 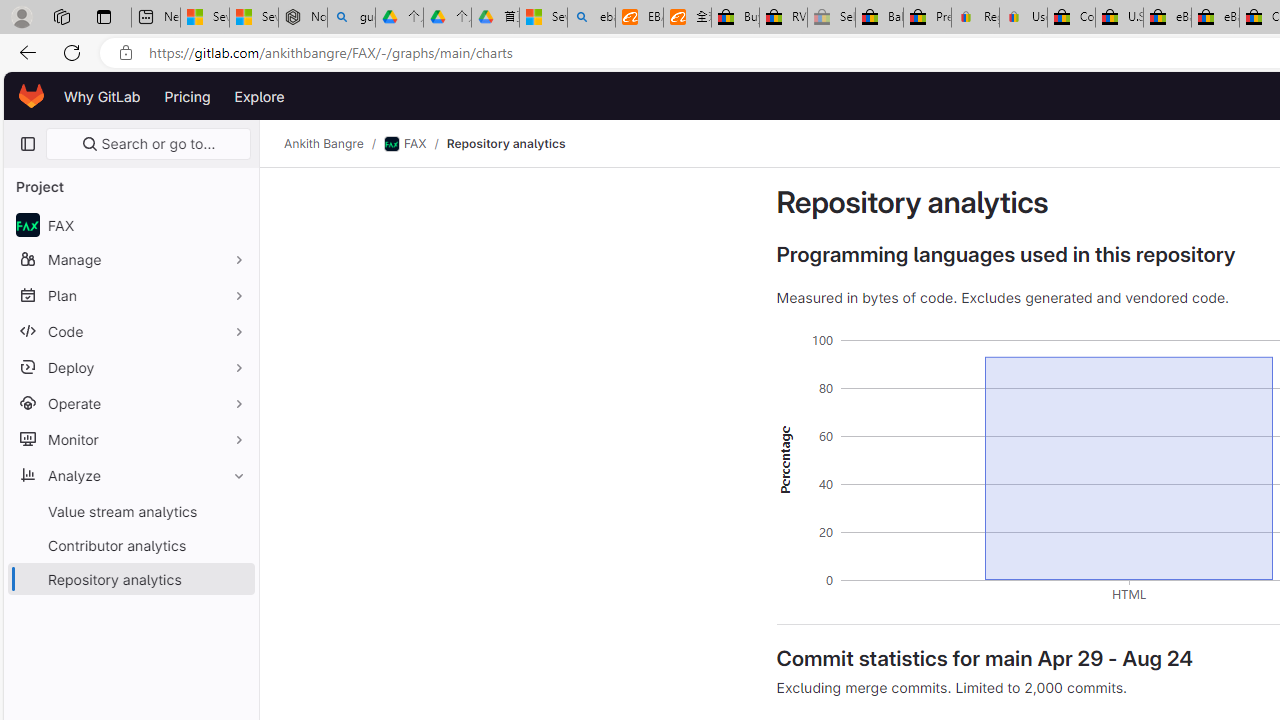 What do you see at coordinates (130, 475) in the screenshot?
I see `Analyze` at bounding box center [130, 475].